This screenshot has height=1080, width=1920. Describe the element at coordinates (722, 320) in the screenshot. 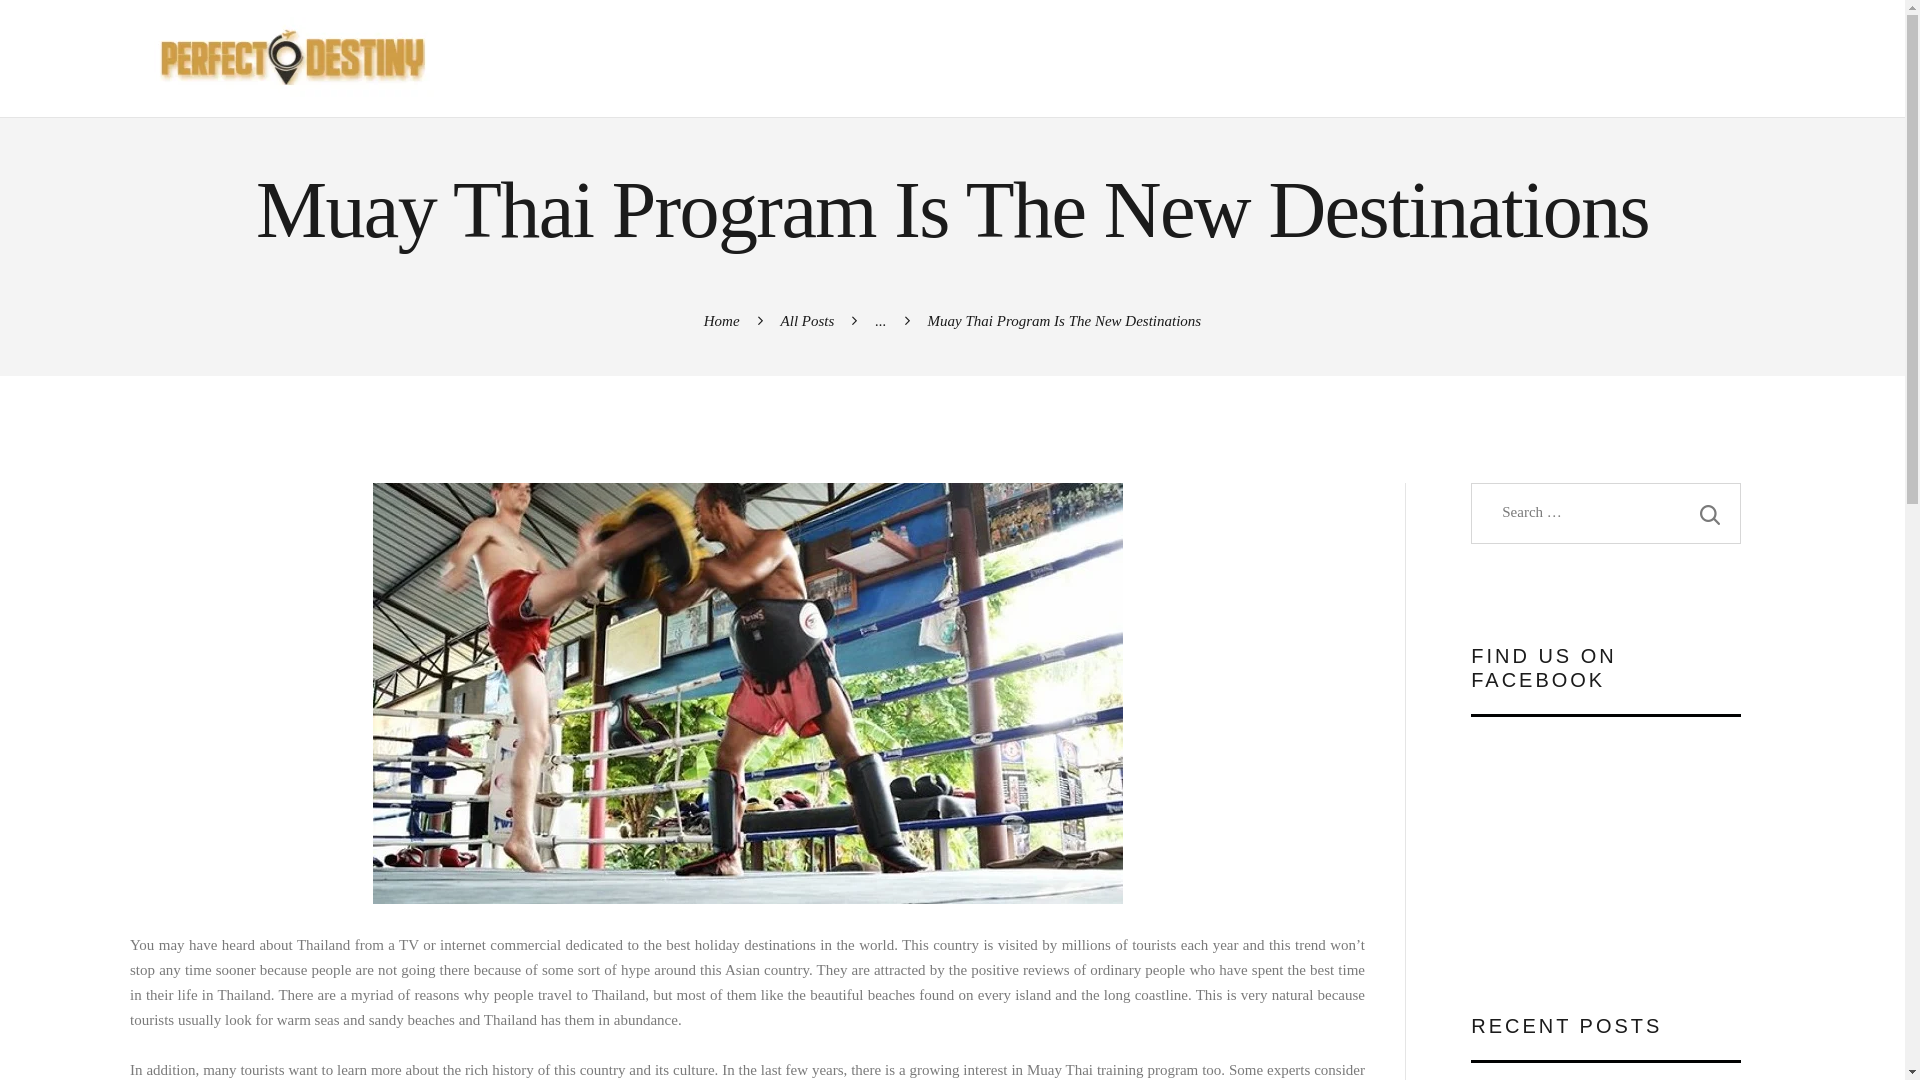

I see `Home` at that location.